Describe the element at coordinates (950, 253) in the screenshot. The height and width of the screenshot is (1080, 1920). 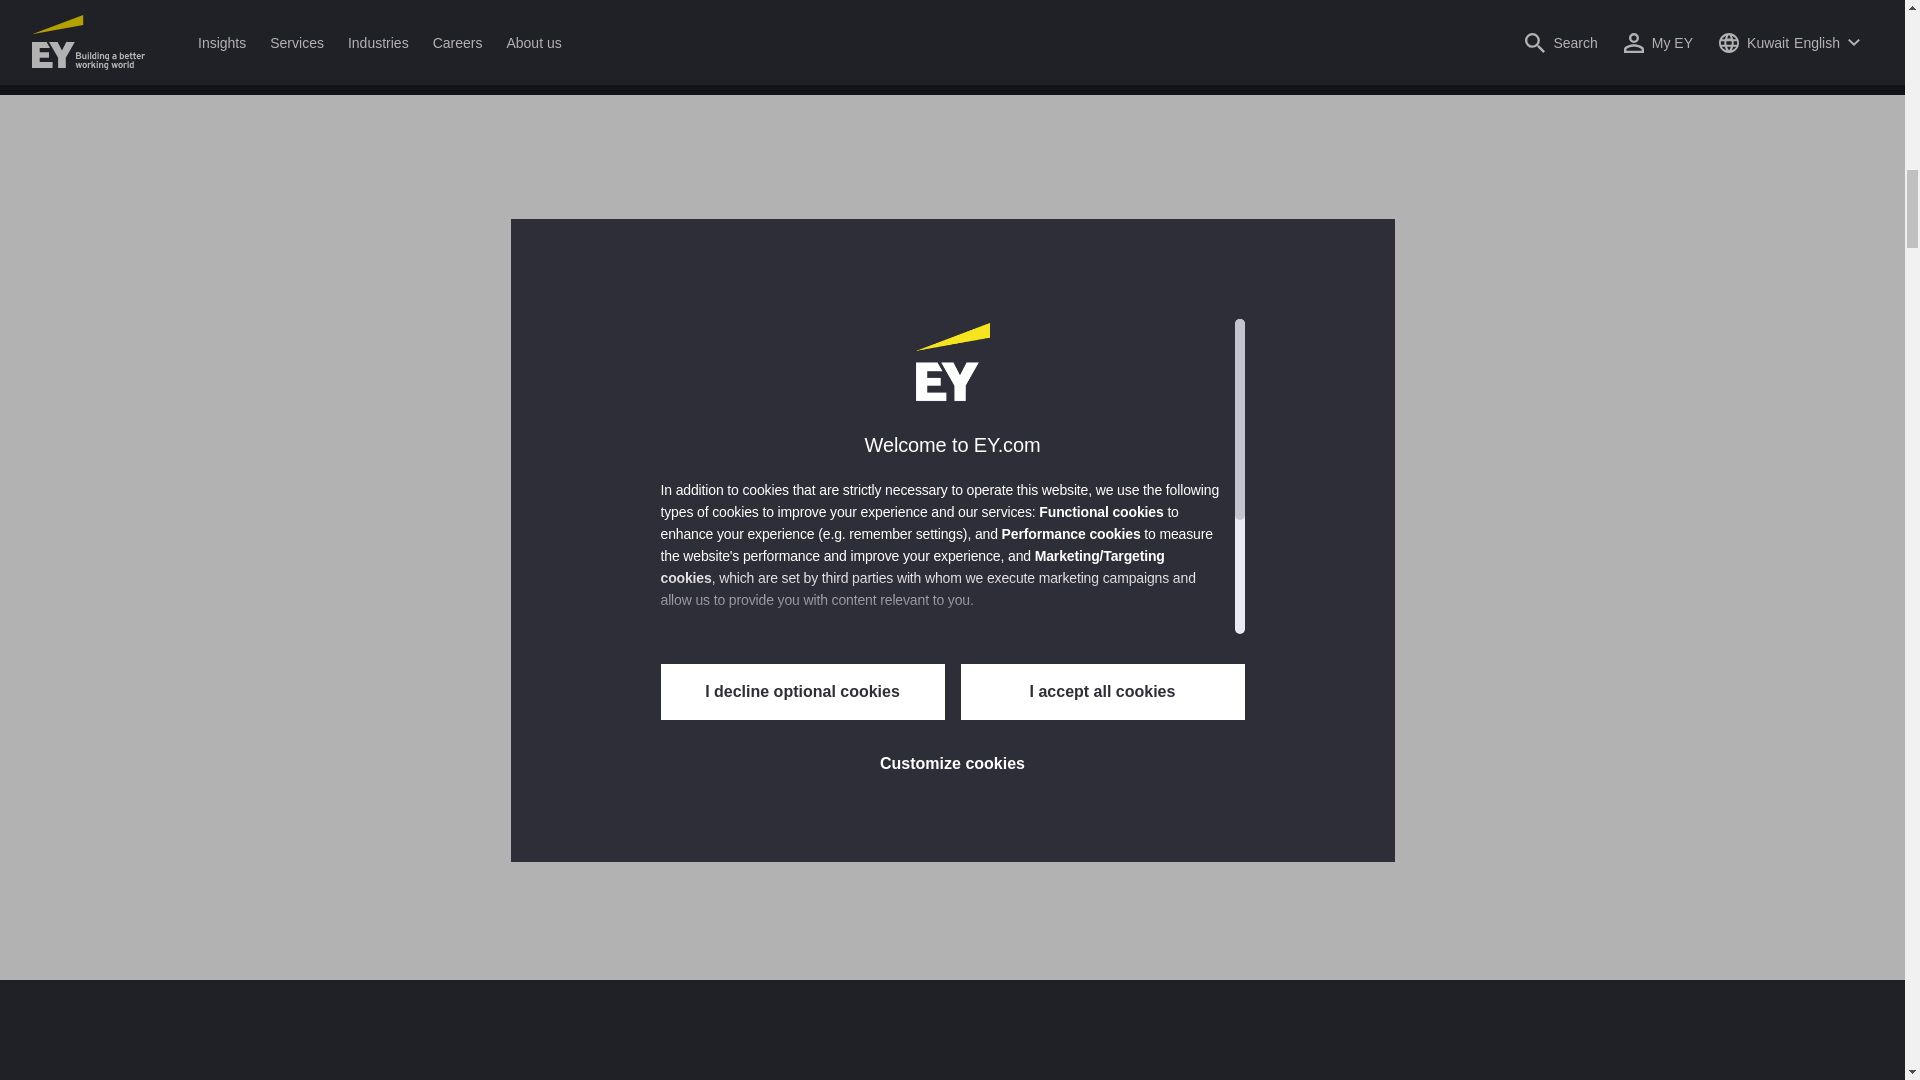
I see `Play Video` at that location.